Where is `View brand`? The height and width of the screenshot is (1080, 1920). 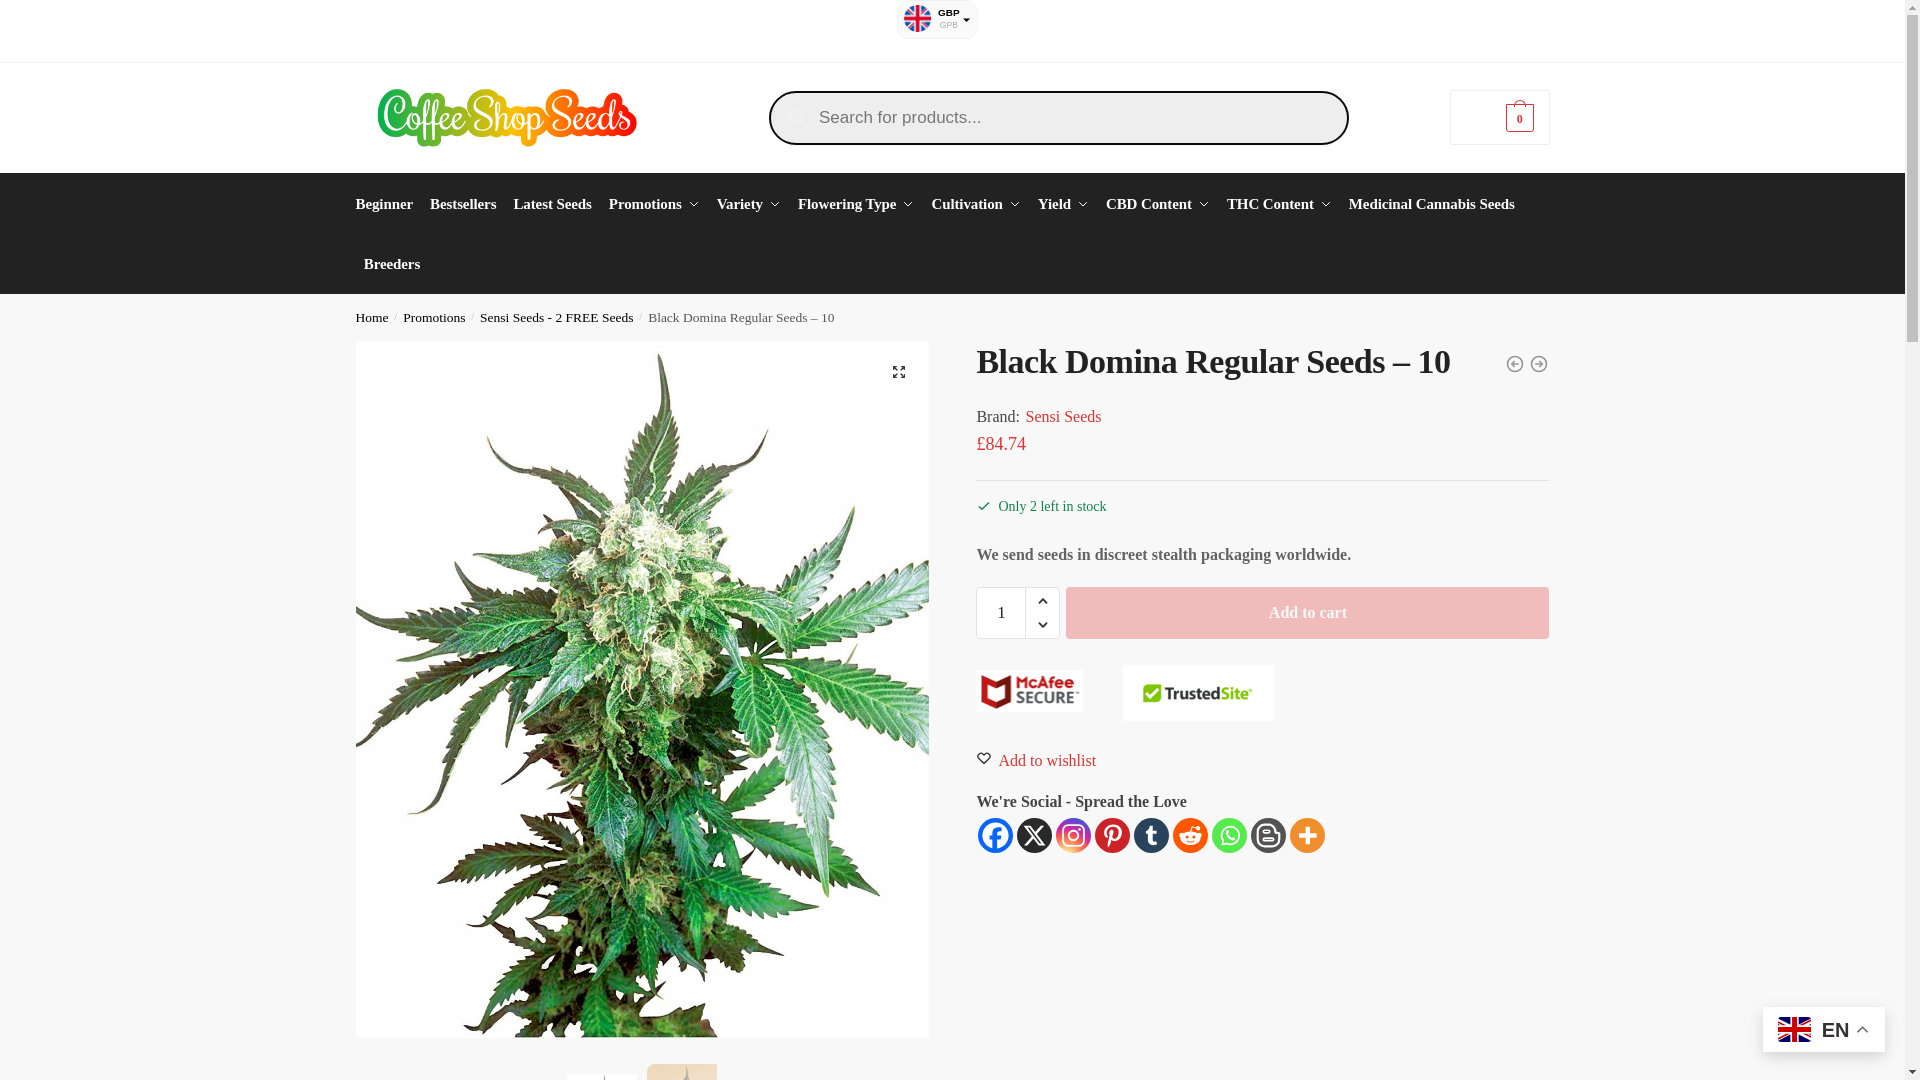 View brand is located at coordinates (1064, 416).